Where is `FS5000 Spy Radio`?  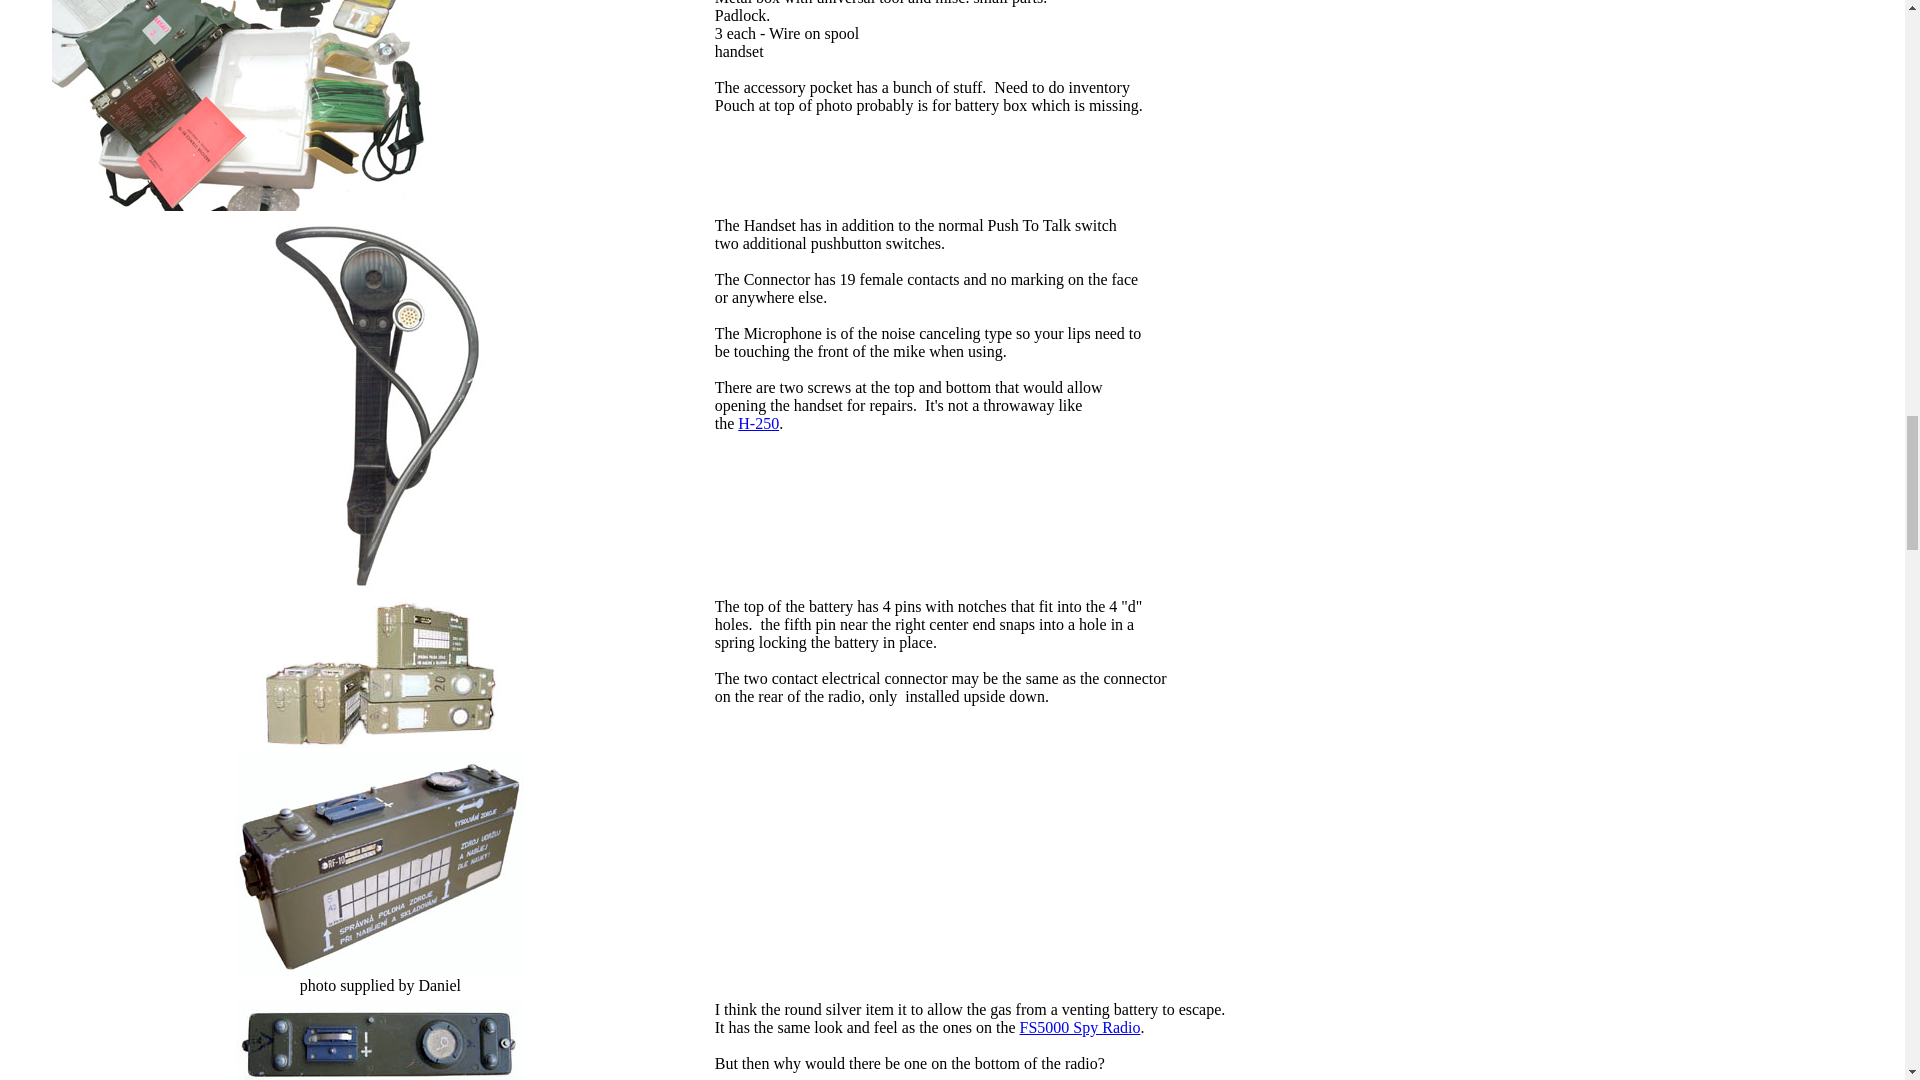
FS5000 Spy Radio is located at coordinates (1080, 1027).